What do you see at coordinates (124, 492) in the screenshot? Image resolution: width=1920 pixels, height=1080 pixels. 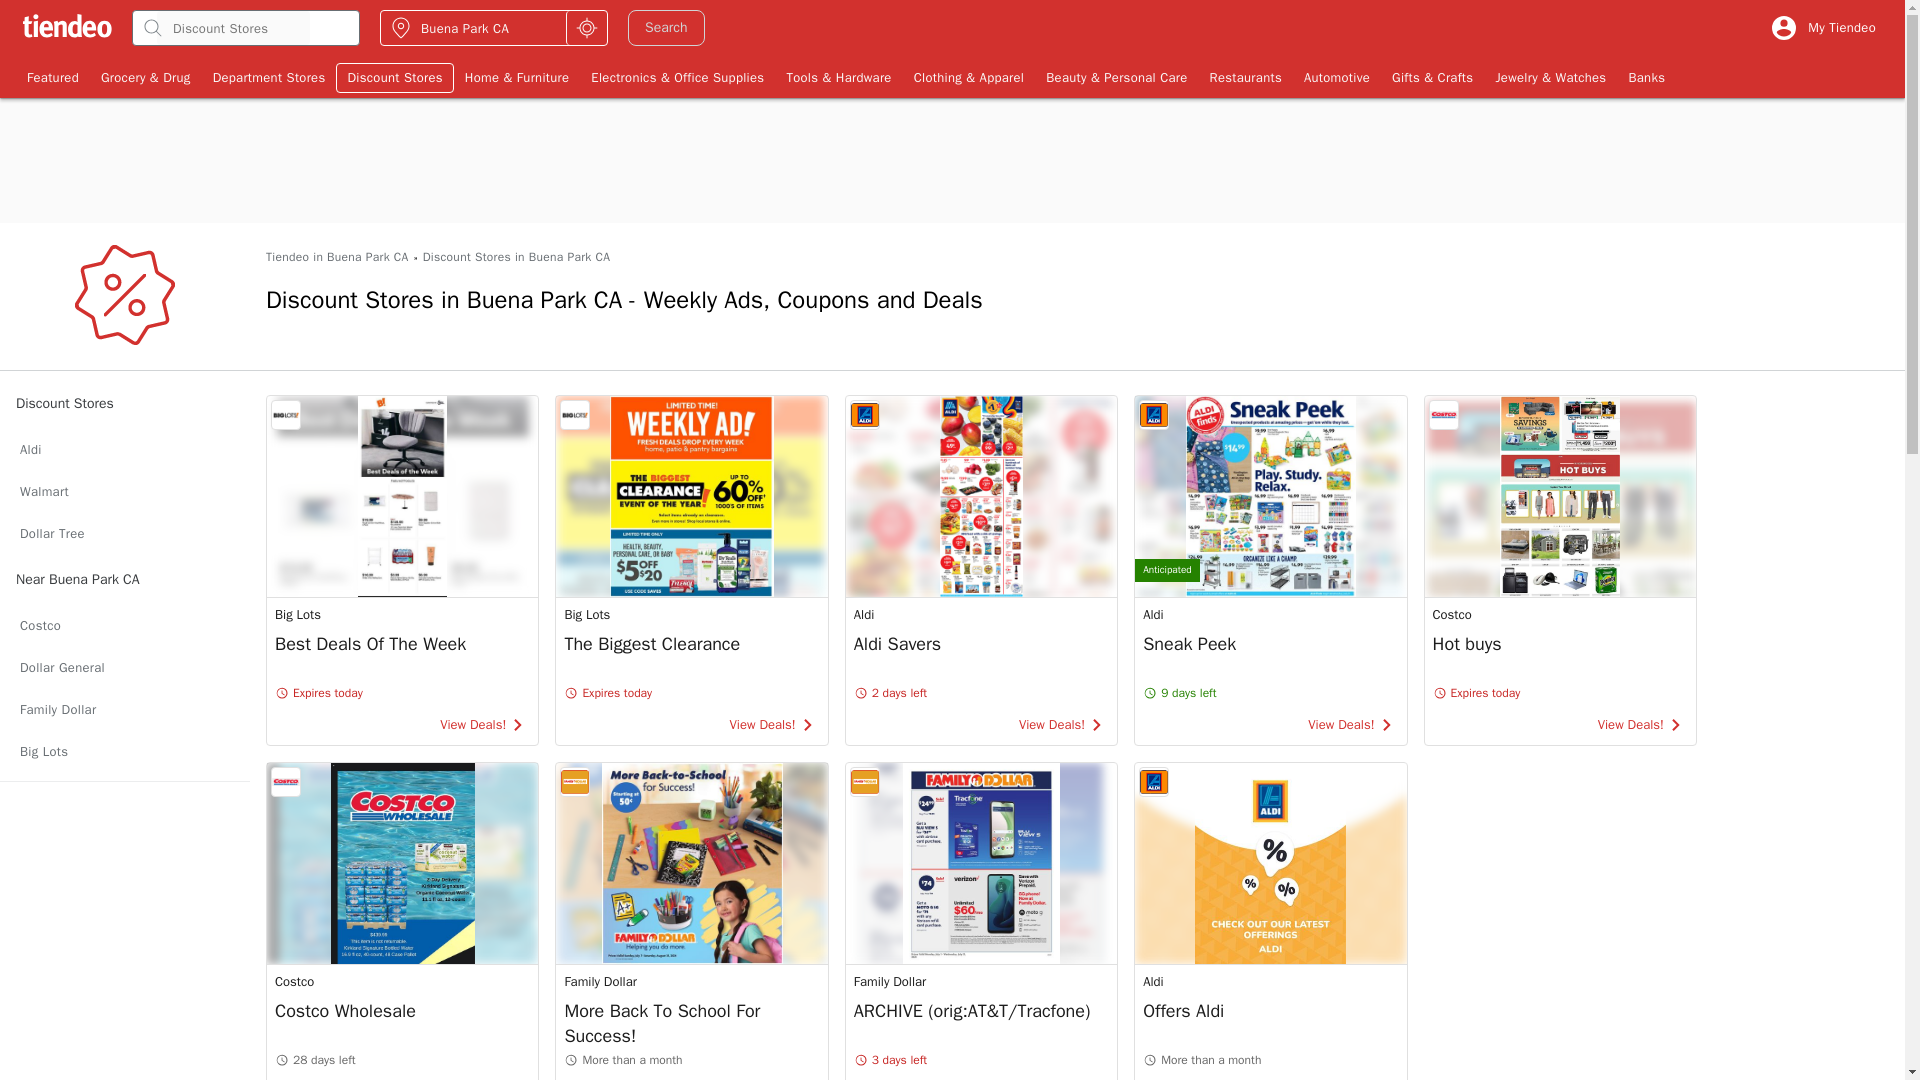 I see `Department Stores` at bounding box center [124, 492].